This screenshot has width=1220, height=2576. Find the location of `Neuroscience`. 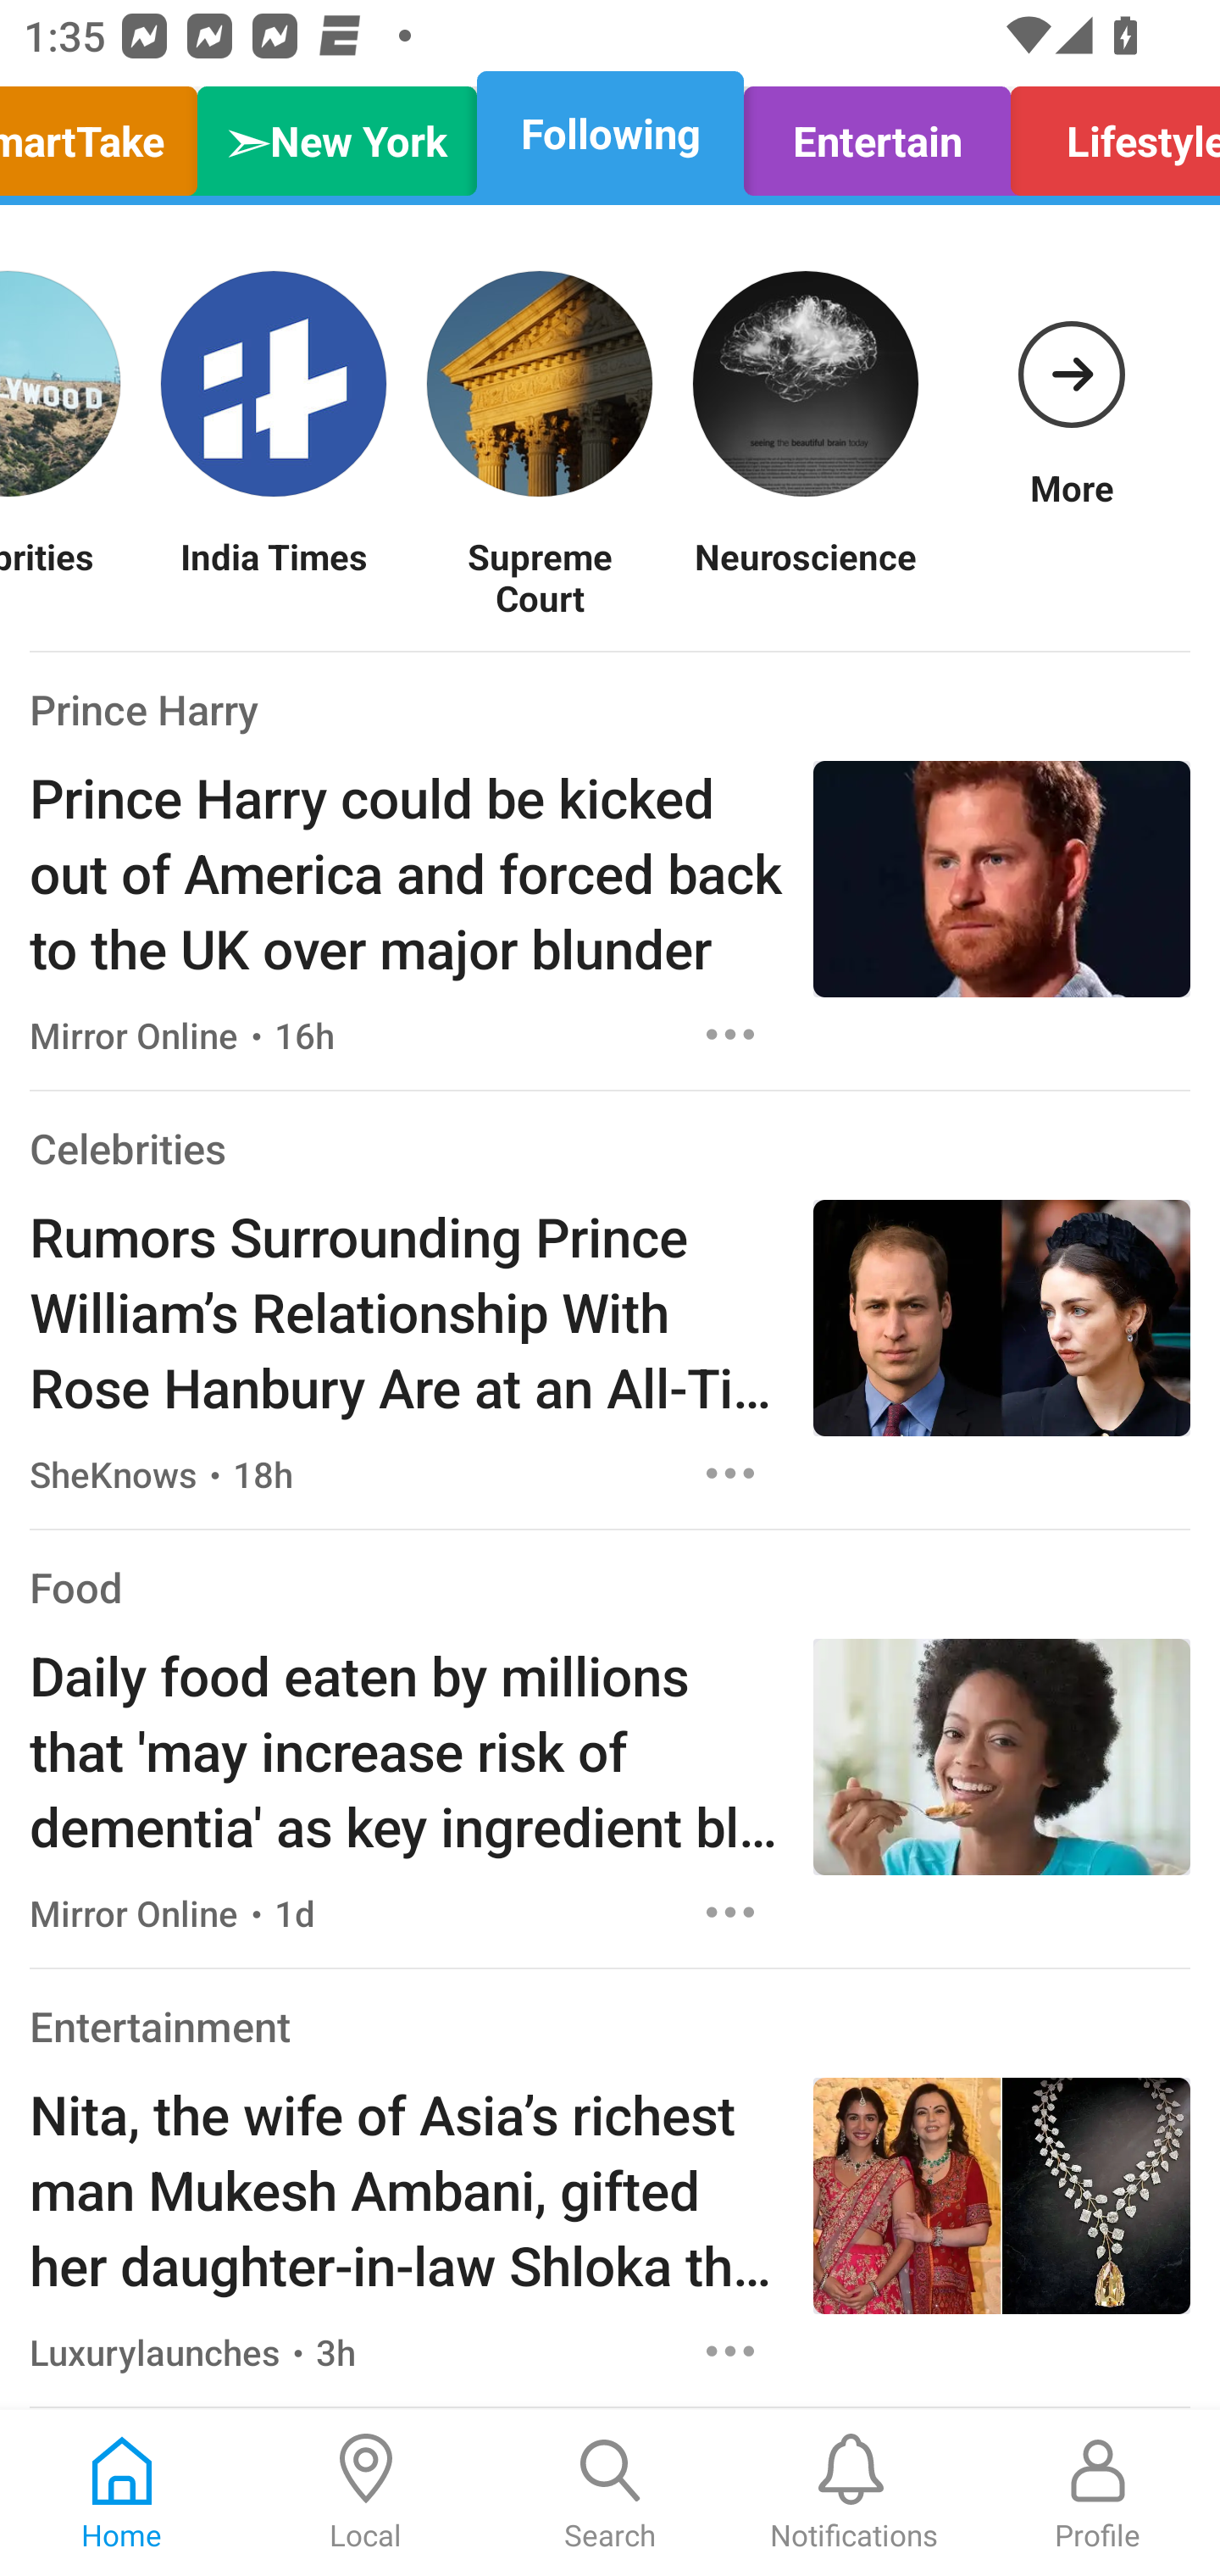

Neuroscience is located at coordinates (805, 576).